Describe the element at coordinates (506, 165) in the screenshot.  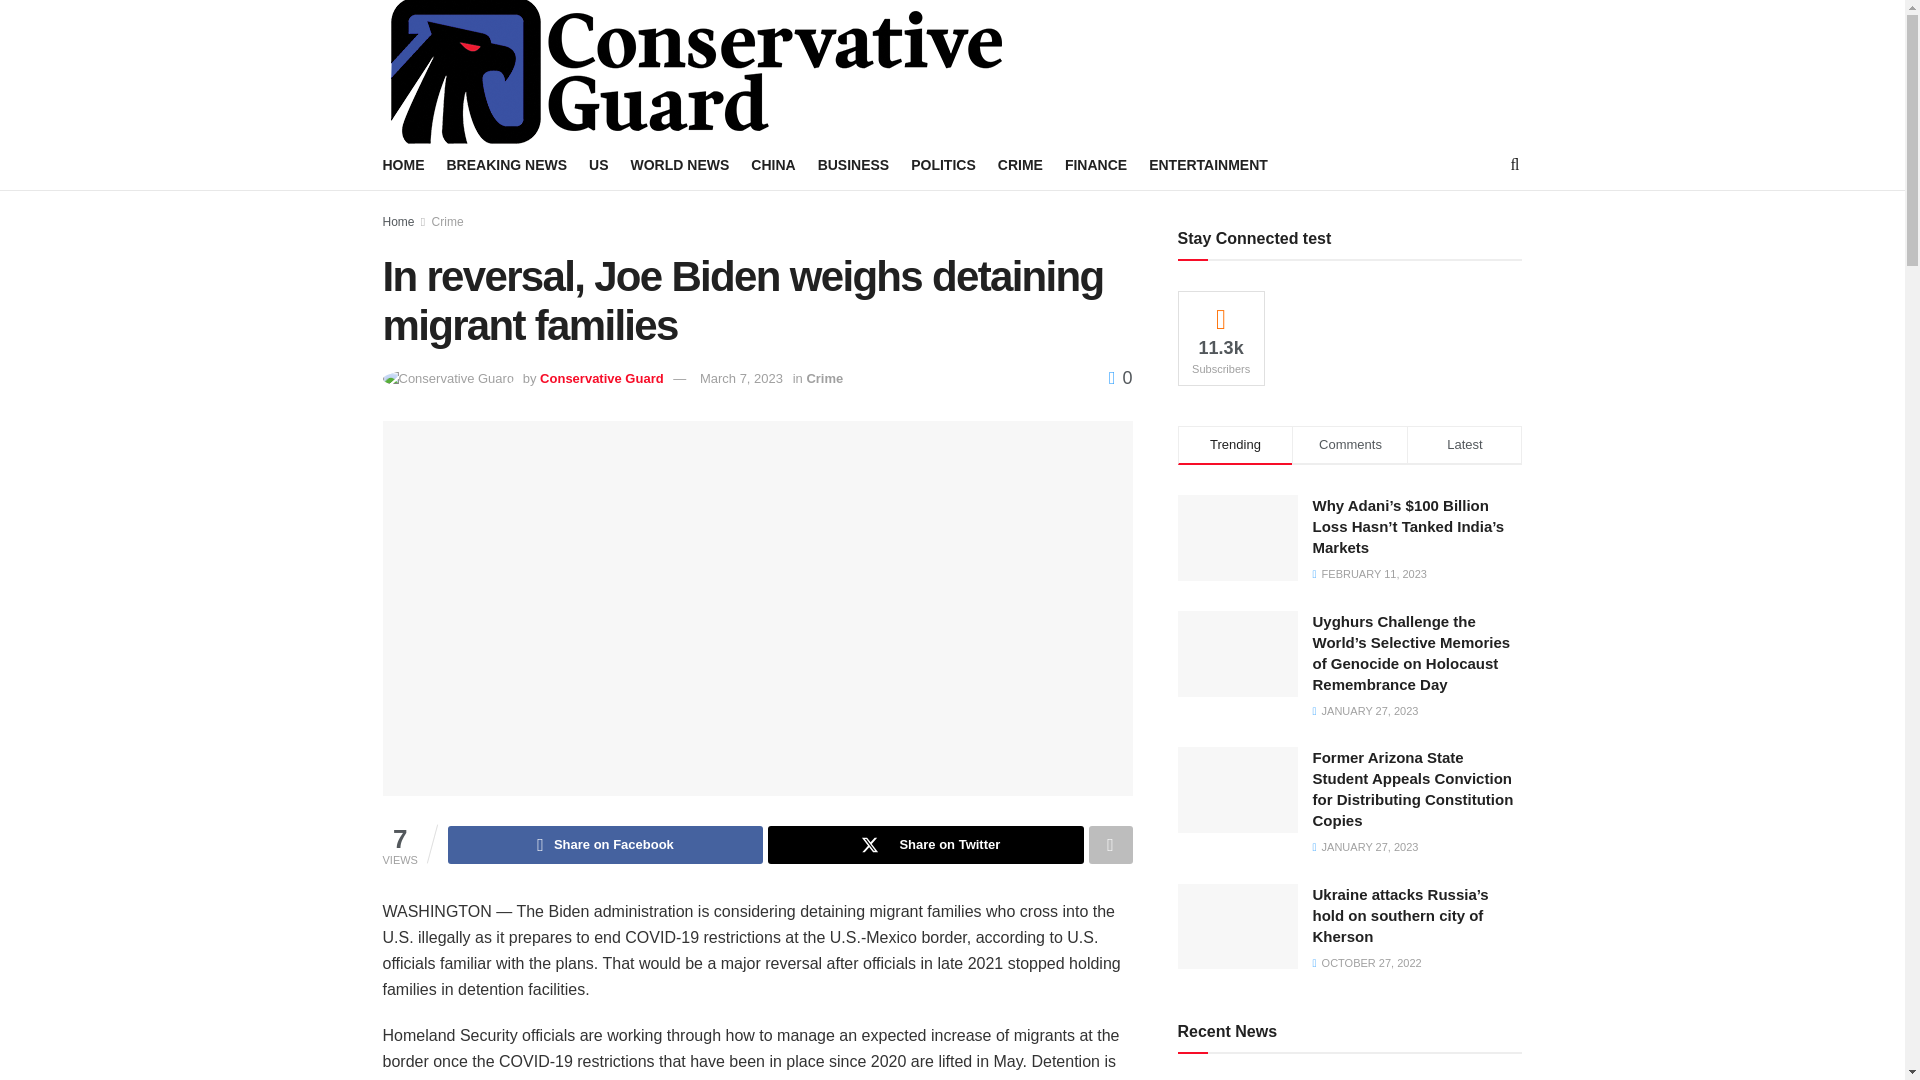
I see `BREAKING NEWS` at that location.